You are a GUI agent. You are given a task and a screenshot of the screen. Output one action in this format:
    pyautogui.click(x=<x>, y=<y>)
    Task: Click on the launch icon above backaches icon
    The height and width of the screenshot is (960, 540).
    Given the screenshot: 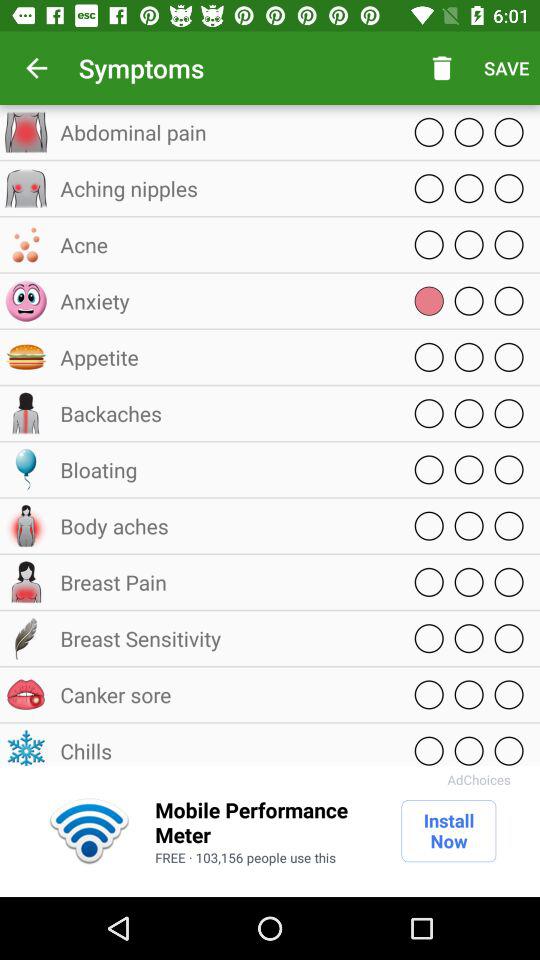 What is the action you would take?
    pyautogui.click(x=225, y=357)
    